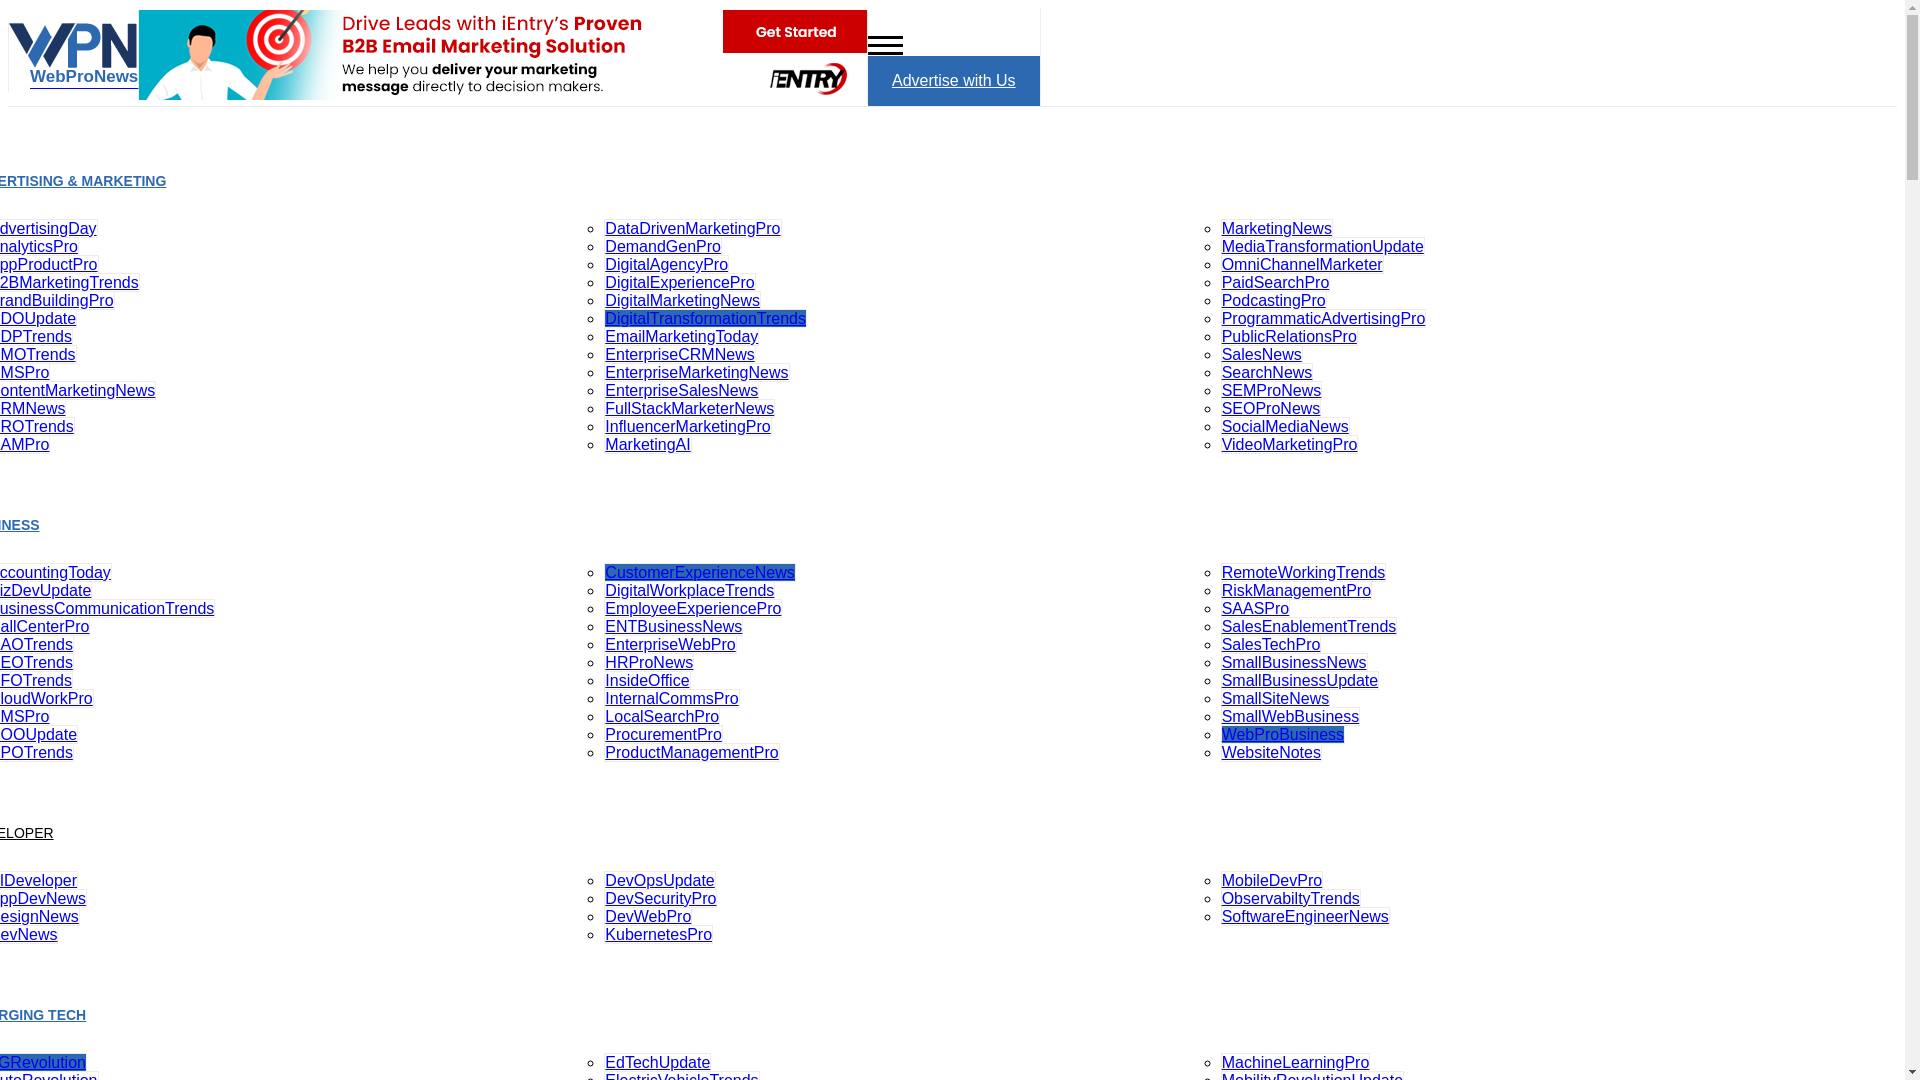 Image resolution: width=1920 pixels, height=1080 pixels. What do you see at coordinates (24, 444) in the screenshot?
I see `DAMPro` at bounding box center [24, 444].